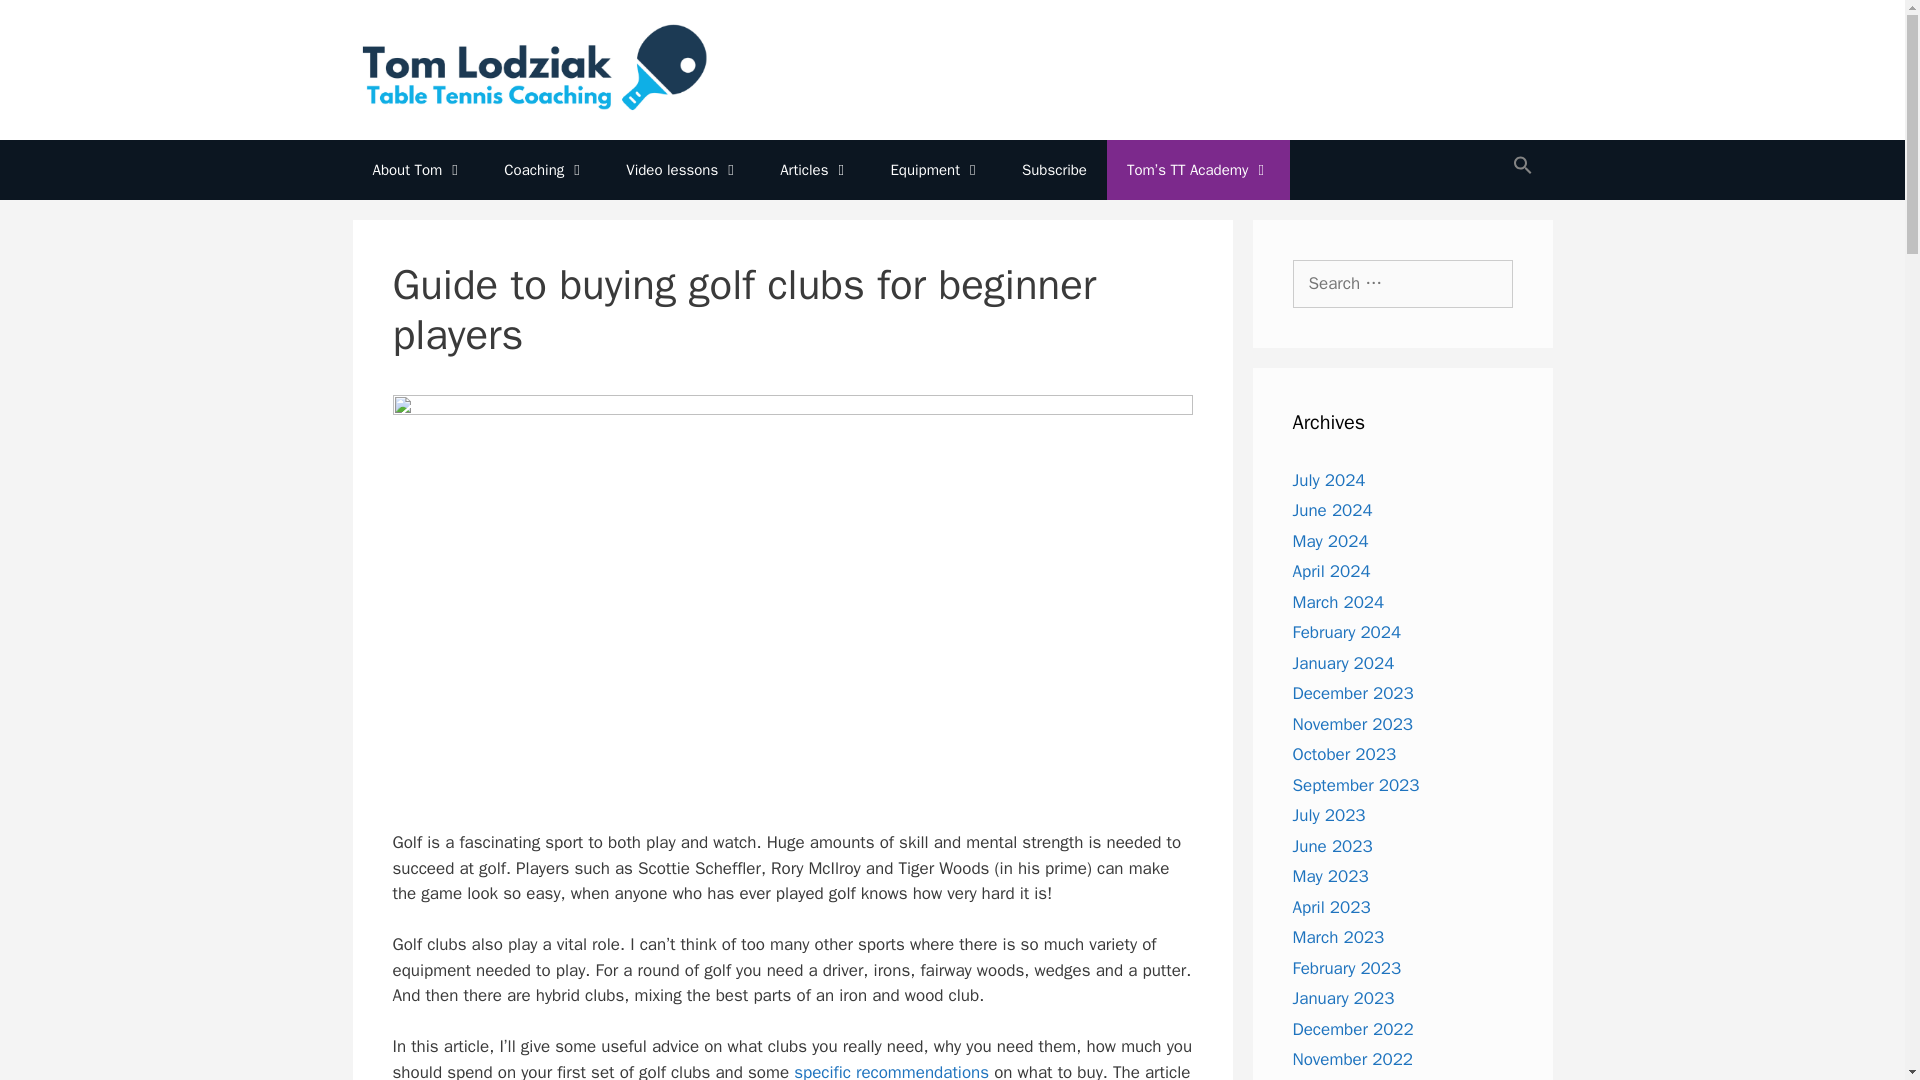 Image resolution: width=1920 pixels, height=1080 pixels. What do you see at coordinates (544, 170) in the screenshot?
I see `Coaching` at bounding box center [544, 170].